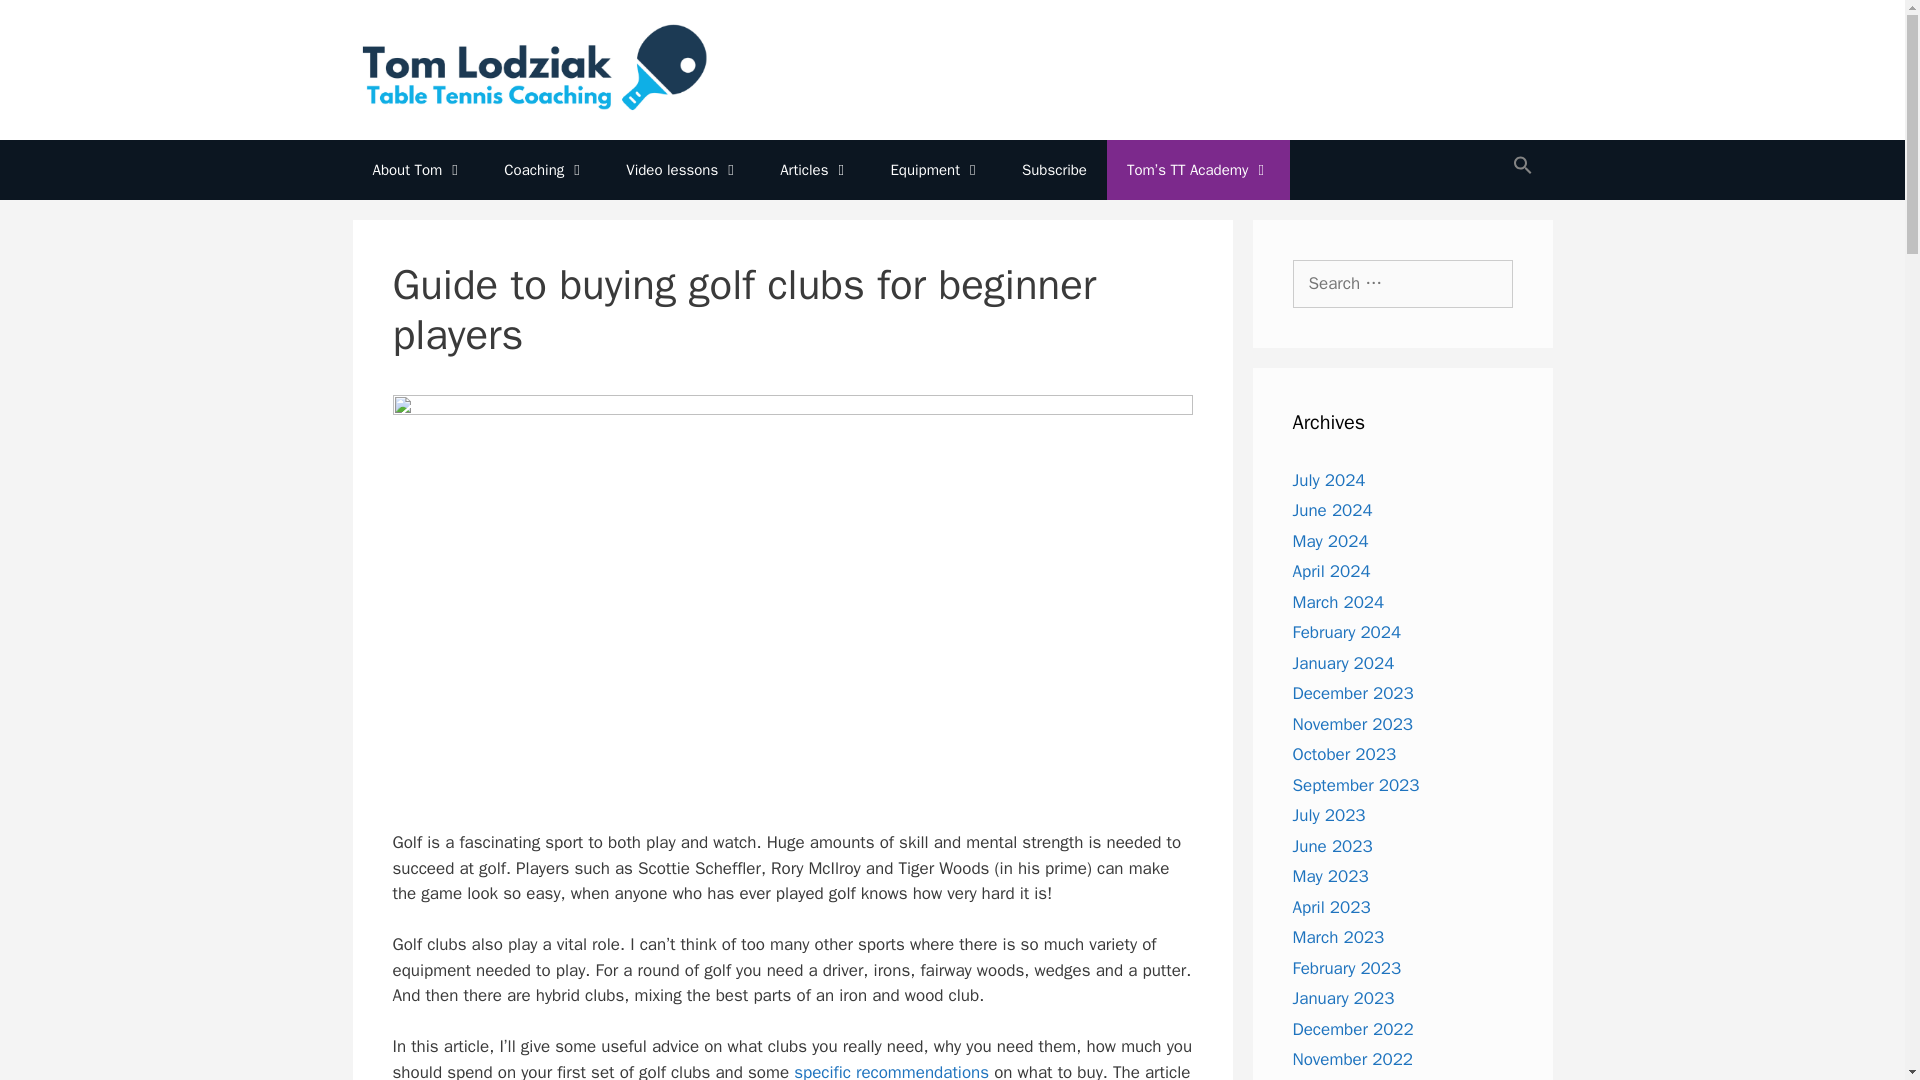 Image resolution: width=1920 pixels, height=1080 pixels. What do you see at coordinates (544, 170) in the screenshot?
I see `Coaching` at bounding box center [544, 170].